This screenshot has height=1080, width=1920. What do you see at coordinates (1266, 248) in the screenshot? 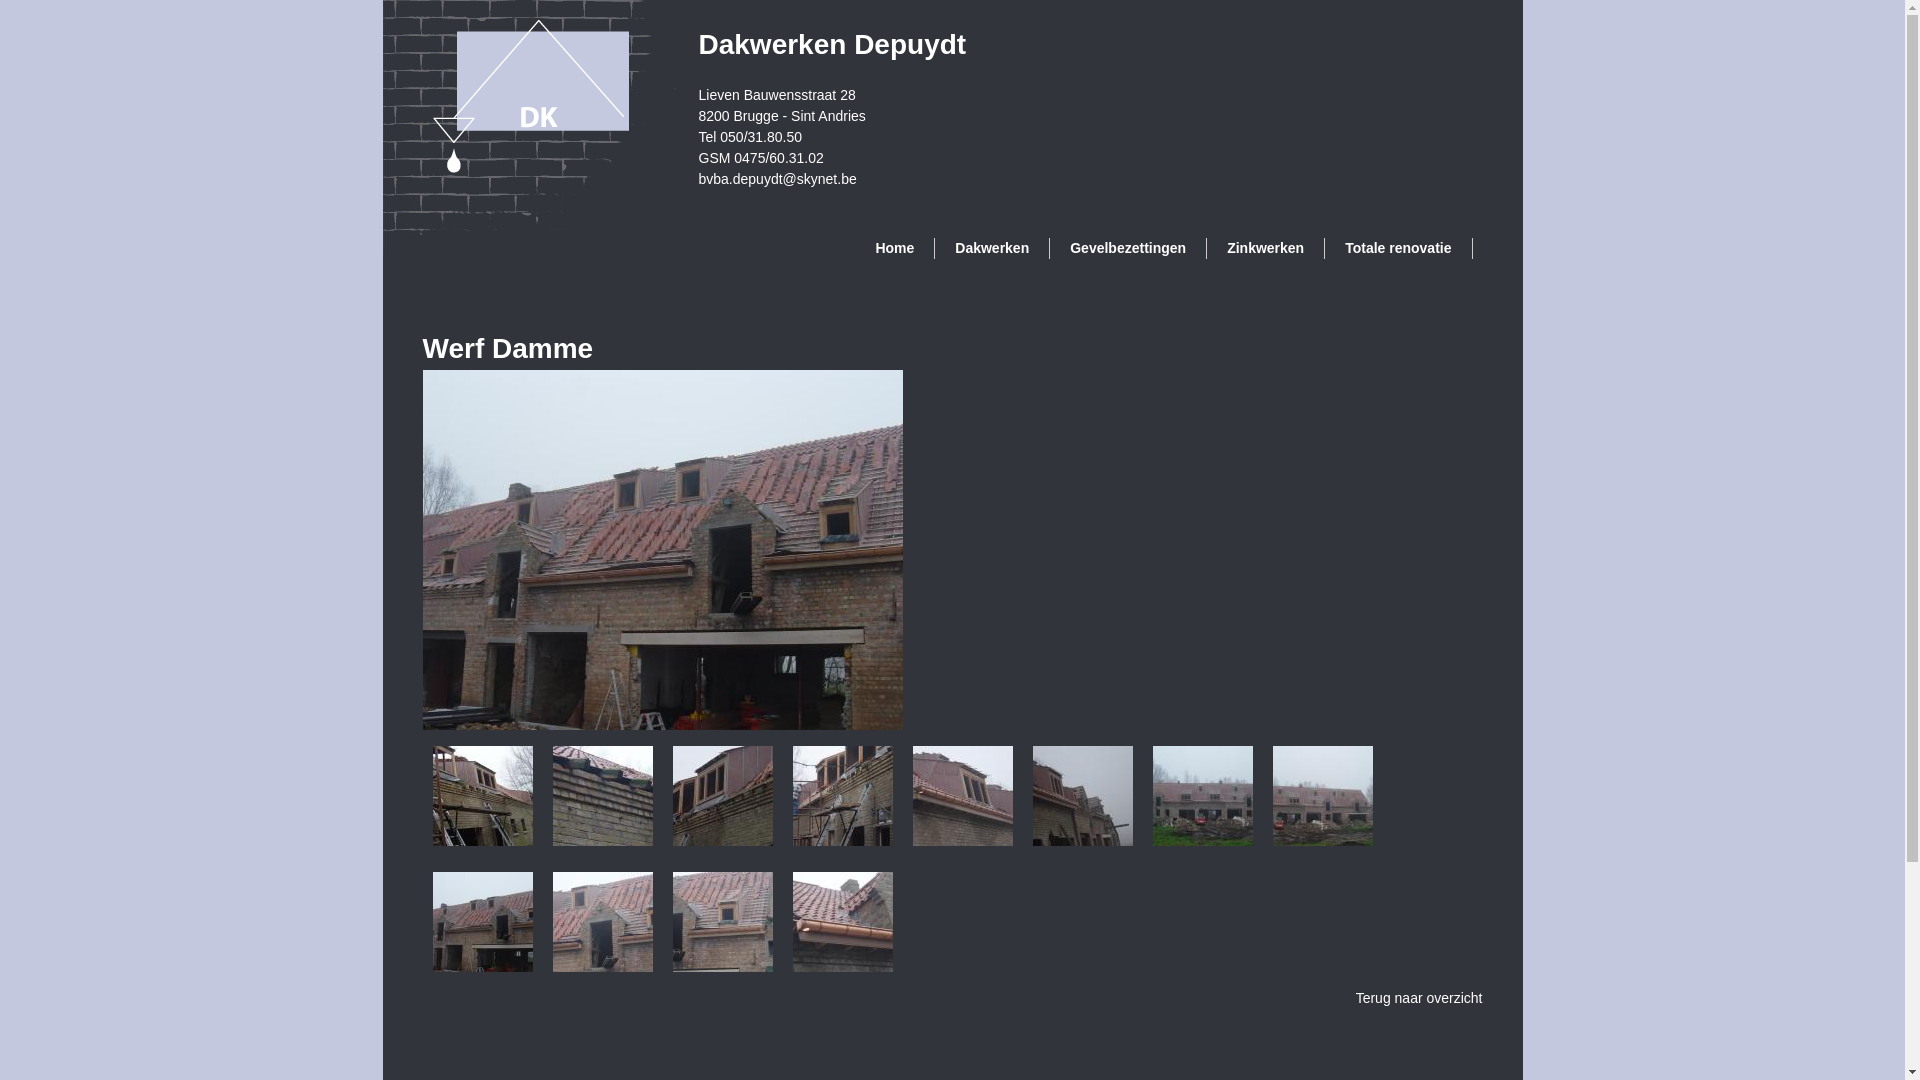
I see `Zinkwerken` at bounding box center [1266, 248].